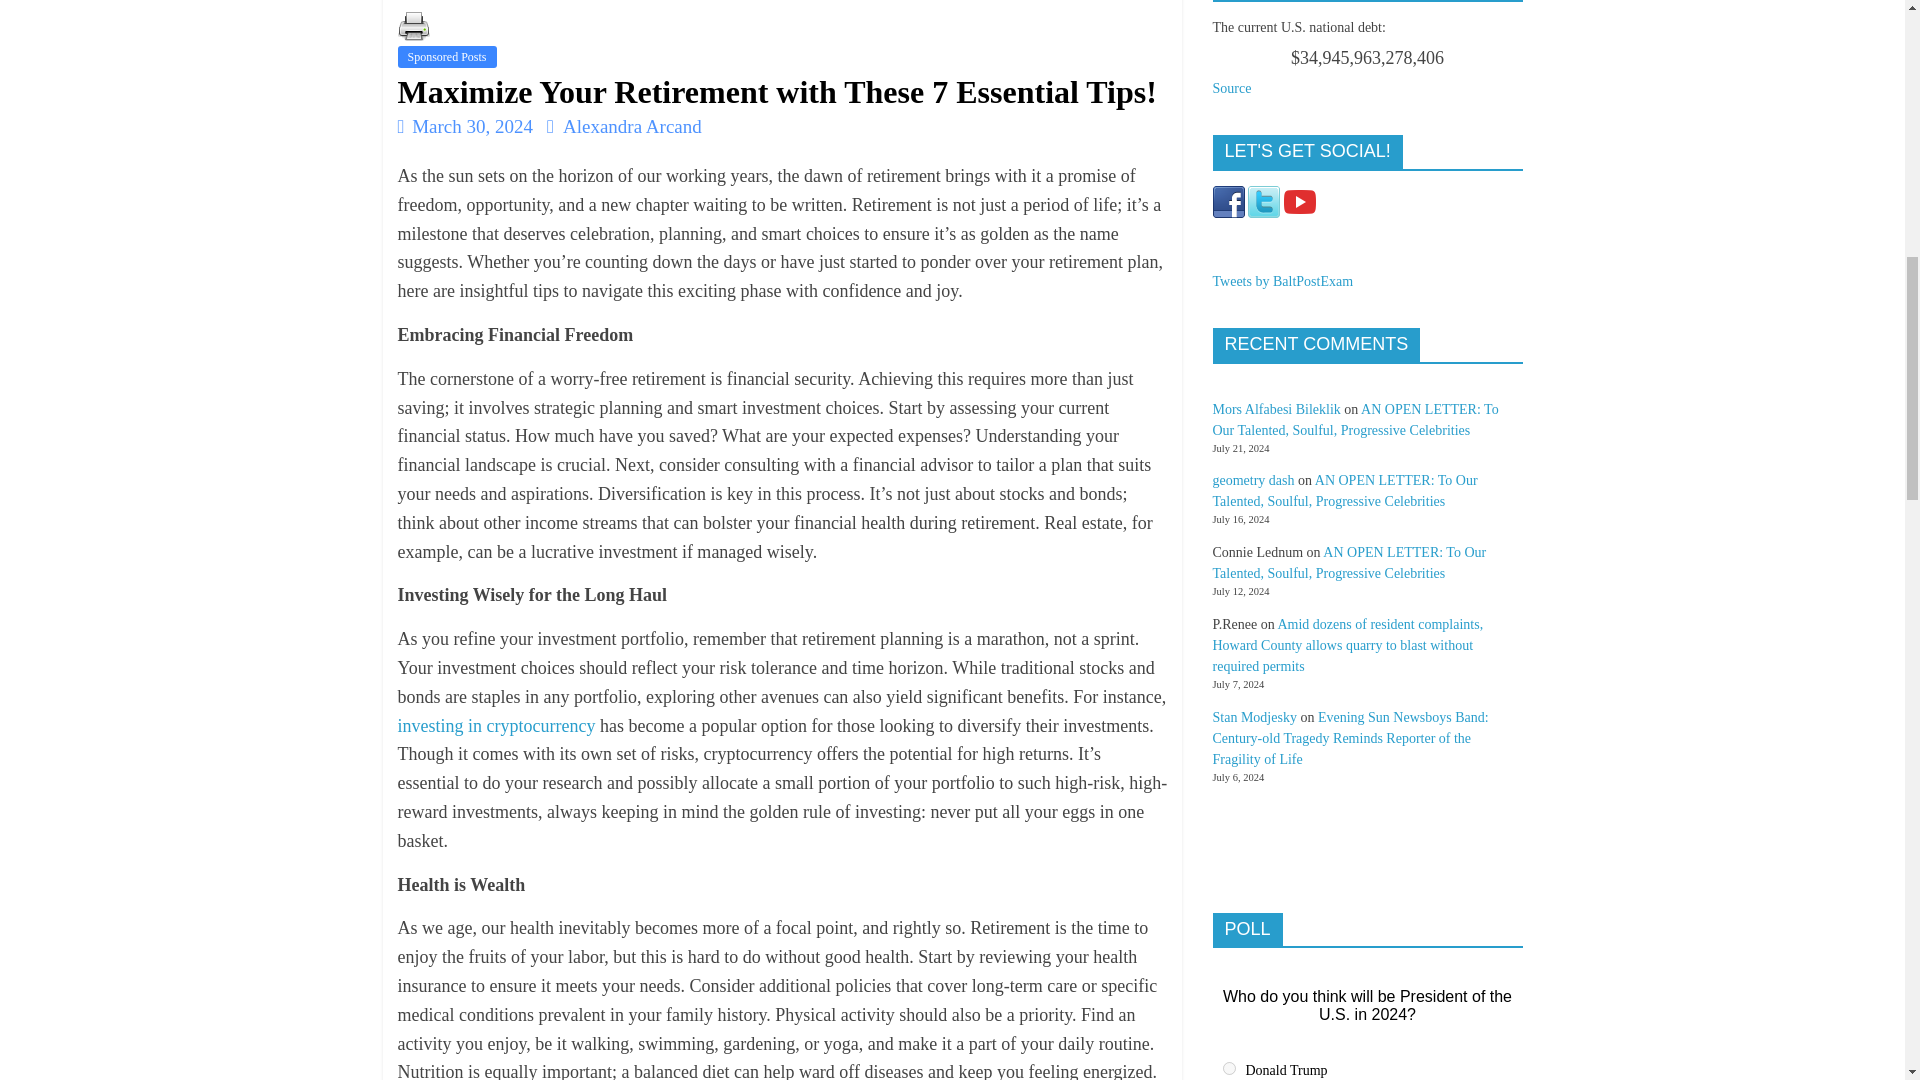 The image size is (1920, 1080). I want to click on investing in cryptocurrency, so click(496, 726).